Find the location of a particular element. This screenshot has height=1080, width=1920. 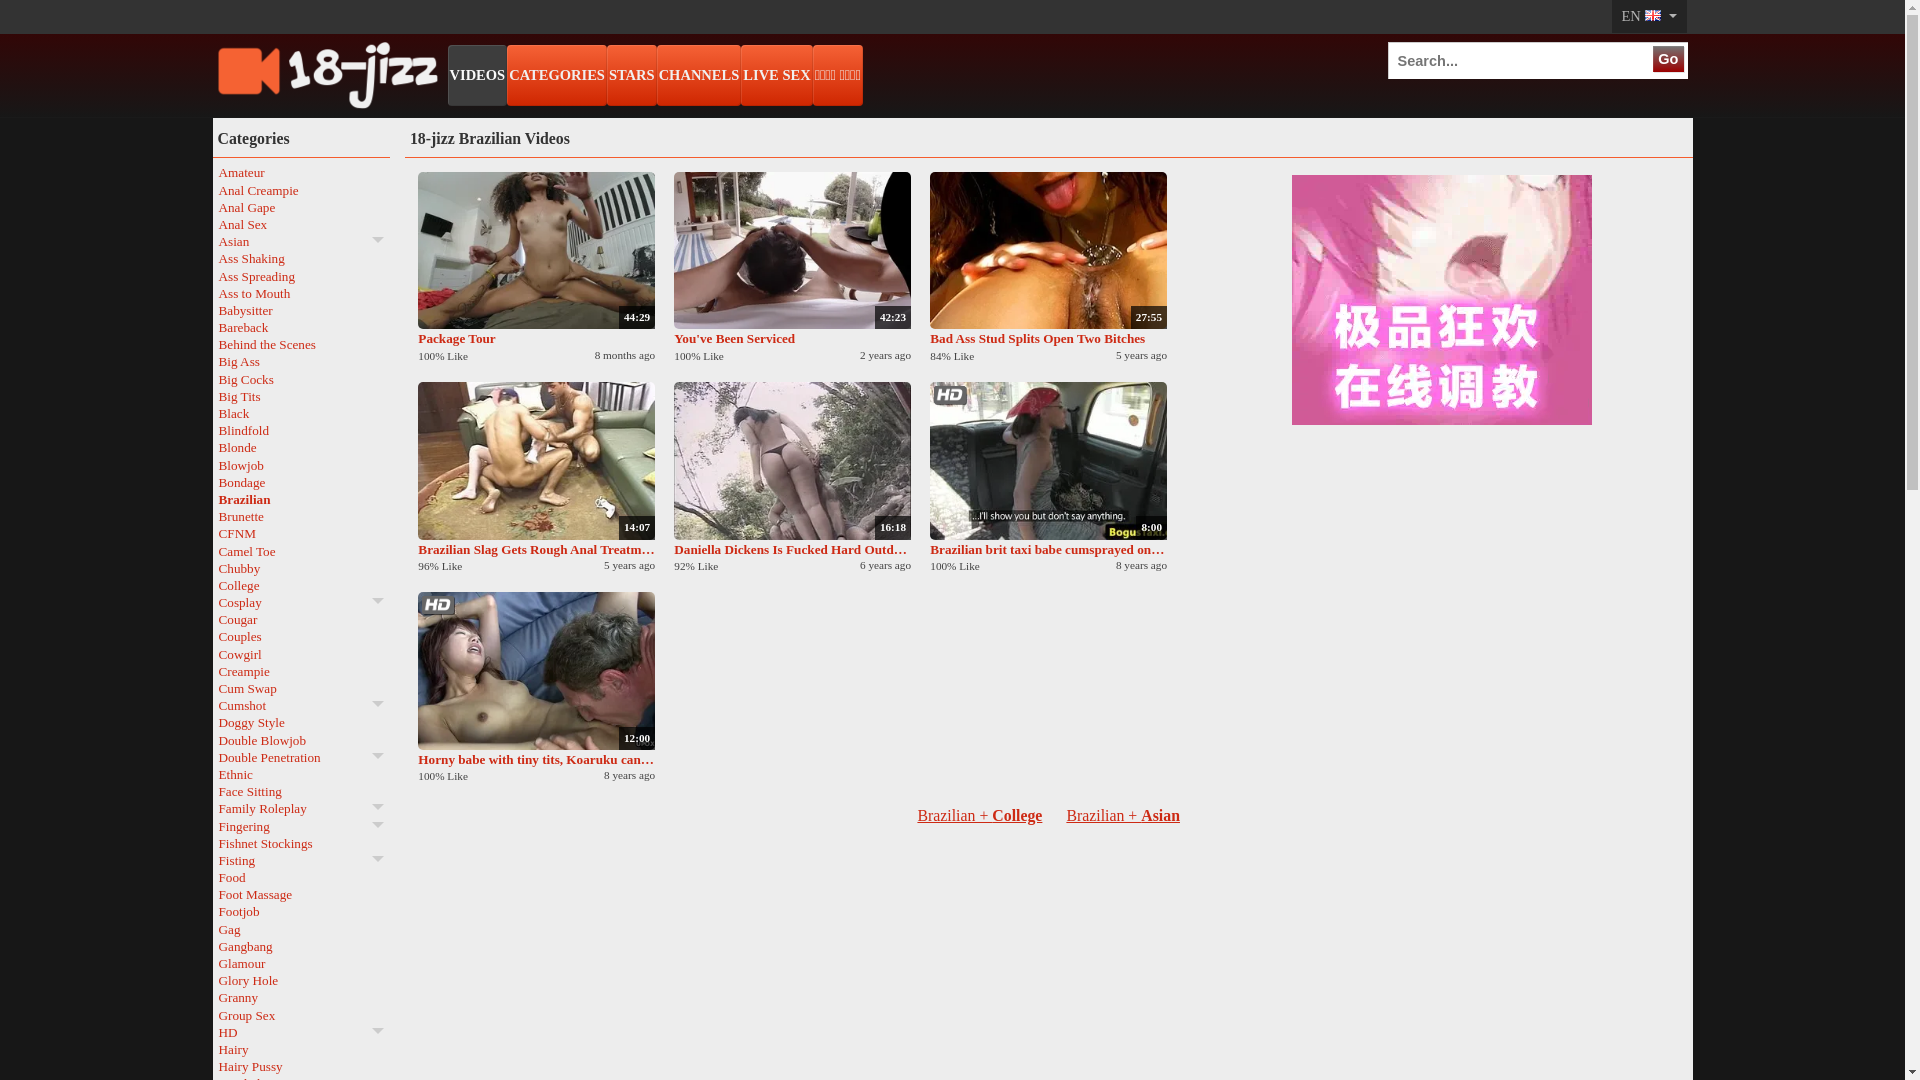

Hairy Pussy is located at coordinates (301, 1066).